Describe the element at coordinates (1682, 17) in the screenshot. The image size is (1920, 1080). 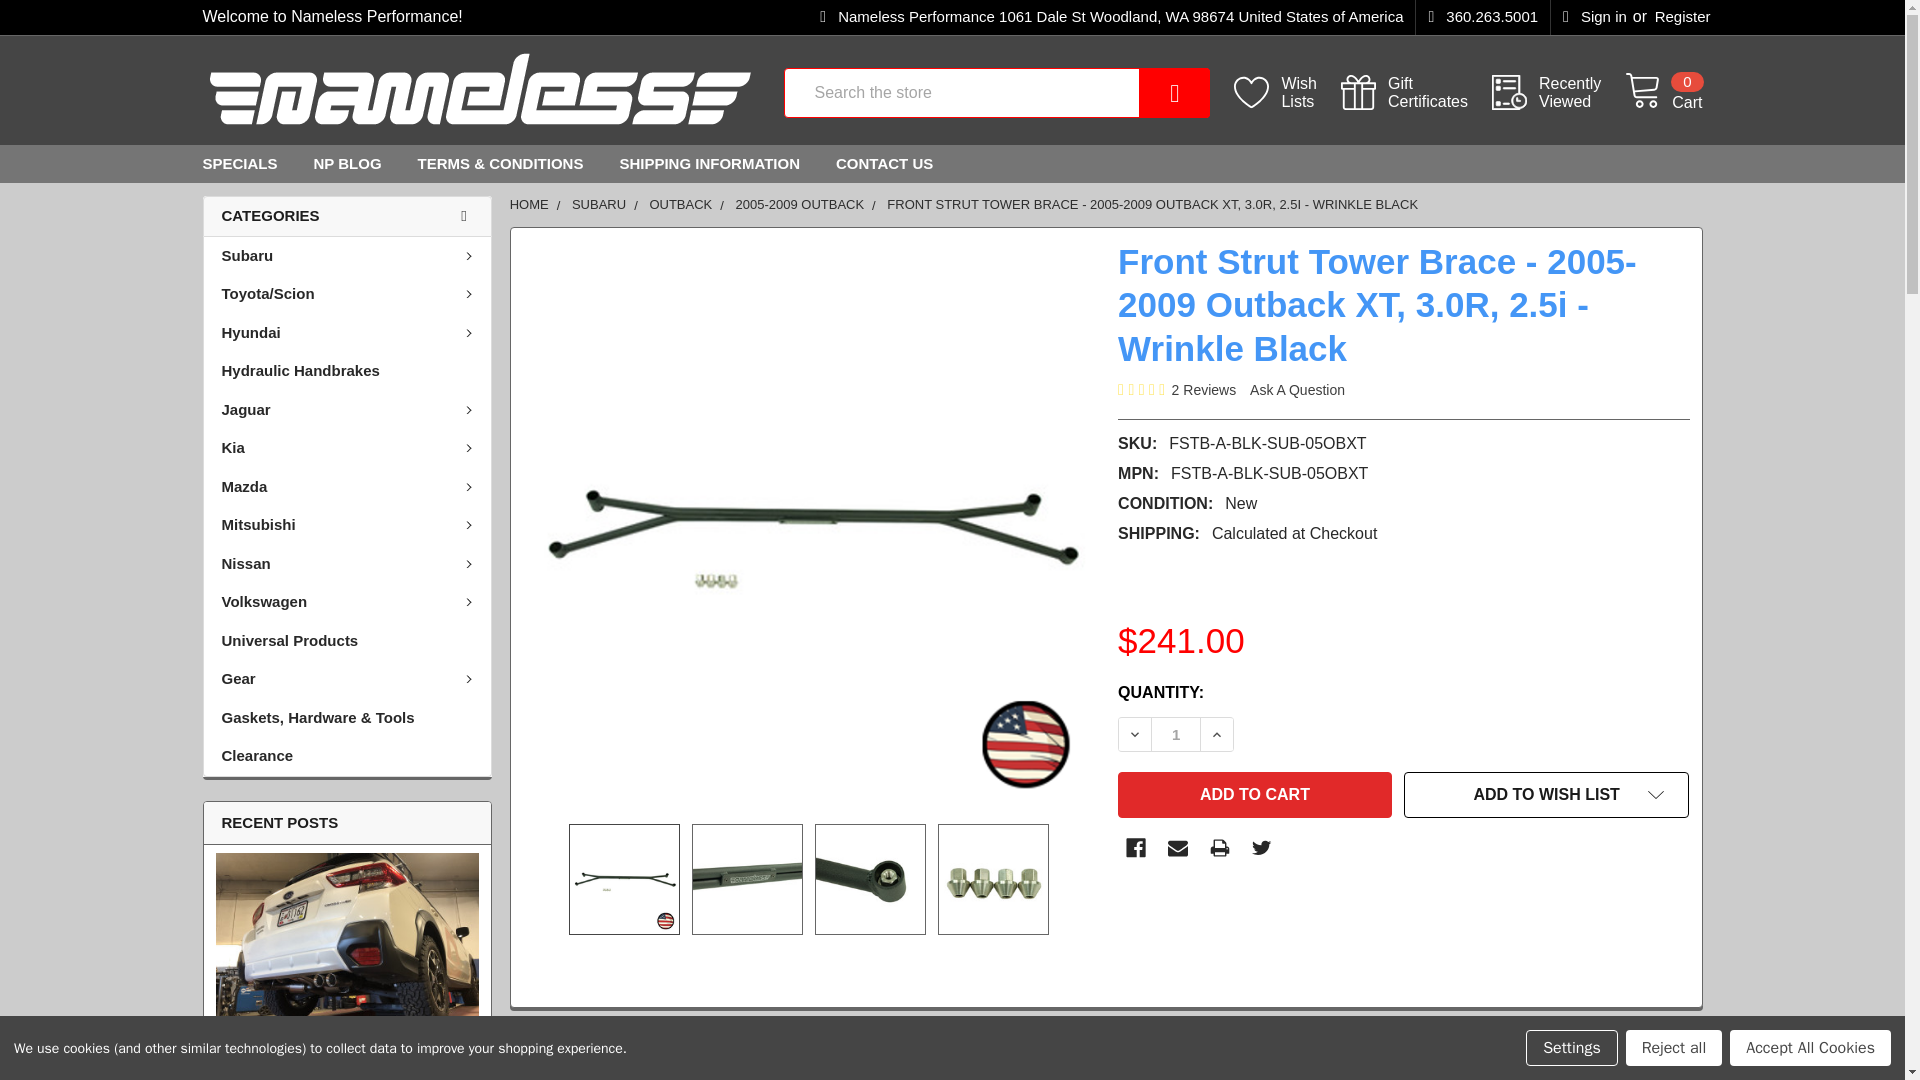
I see `Register` at that location.